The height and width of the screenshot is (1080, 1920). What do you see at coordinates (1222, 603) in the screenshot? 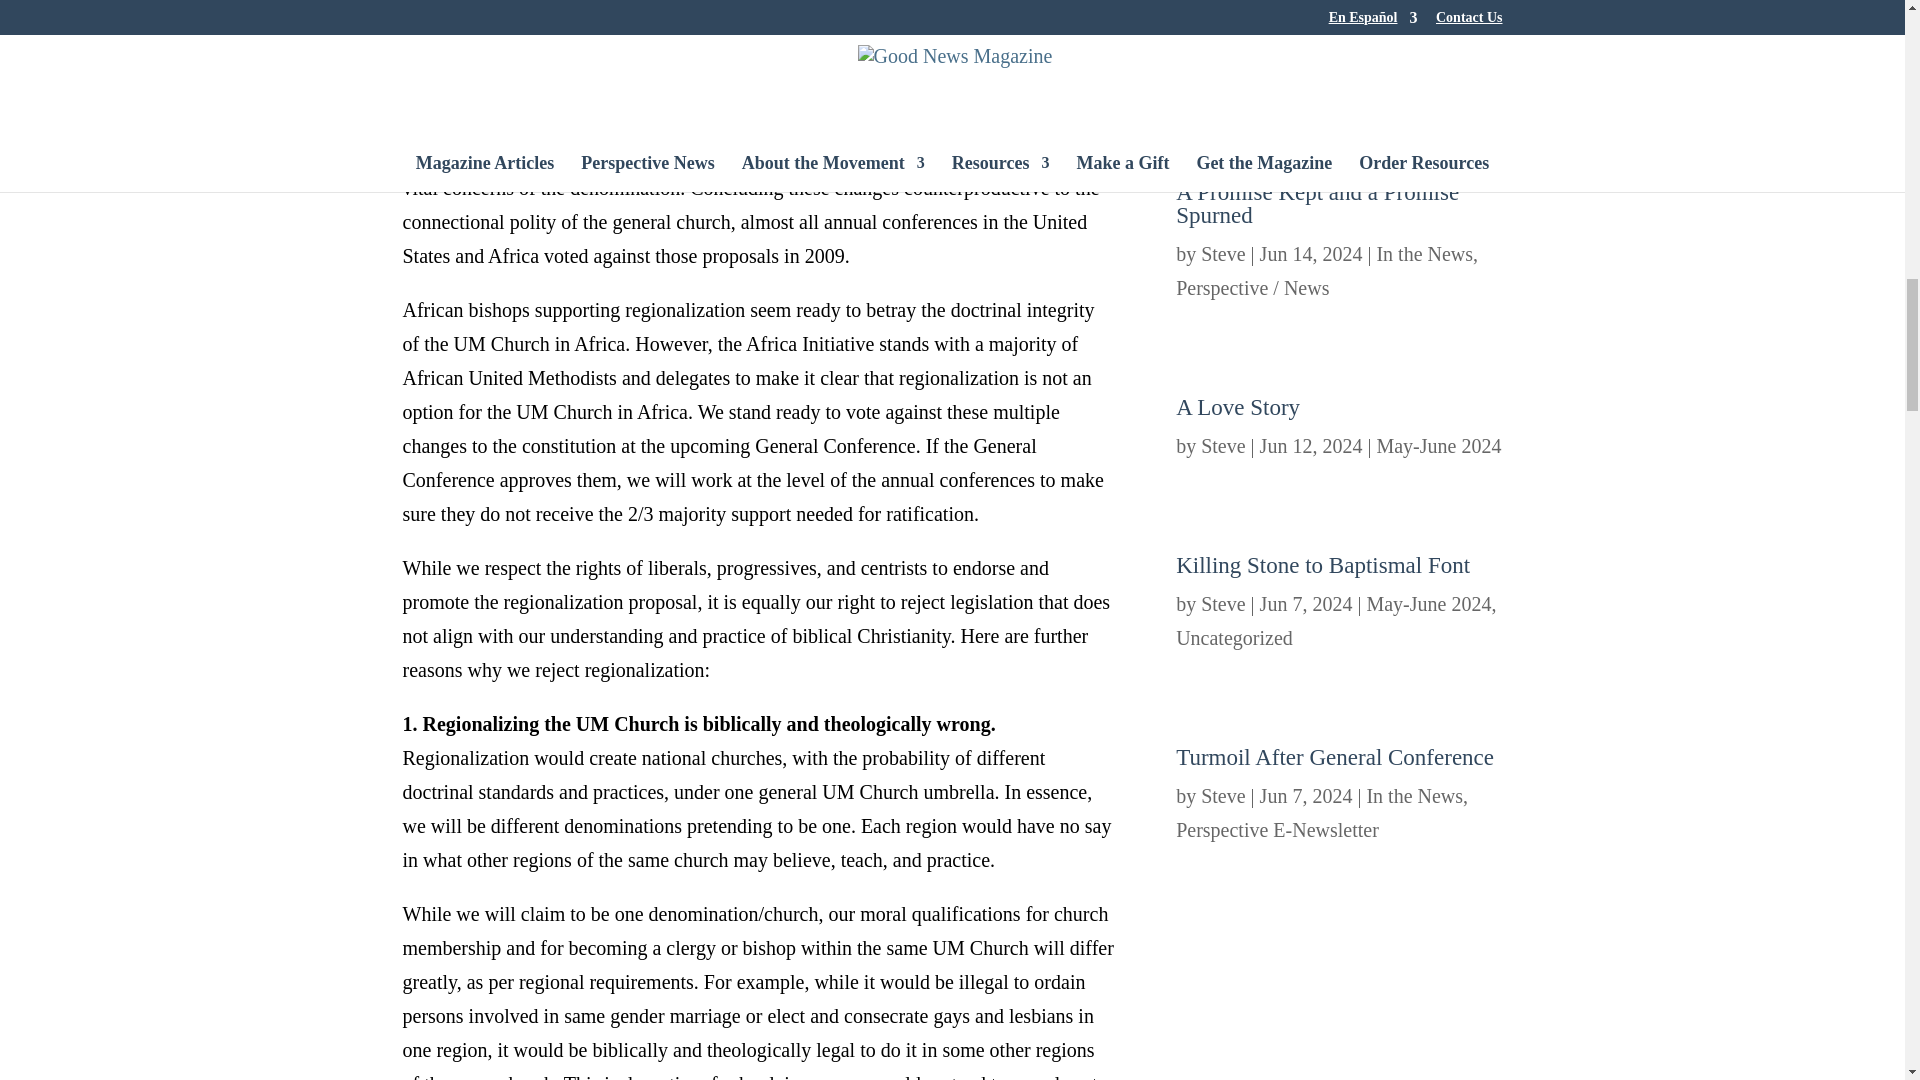
I see `Posts by Steve` at bounding box center [1222, 603].